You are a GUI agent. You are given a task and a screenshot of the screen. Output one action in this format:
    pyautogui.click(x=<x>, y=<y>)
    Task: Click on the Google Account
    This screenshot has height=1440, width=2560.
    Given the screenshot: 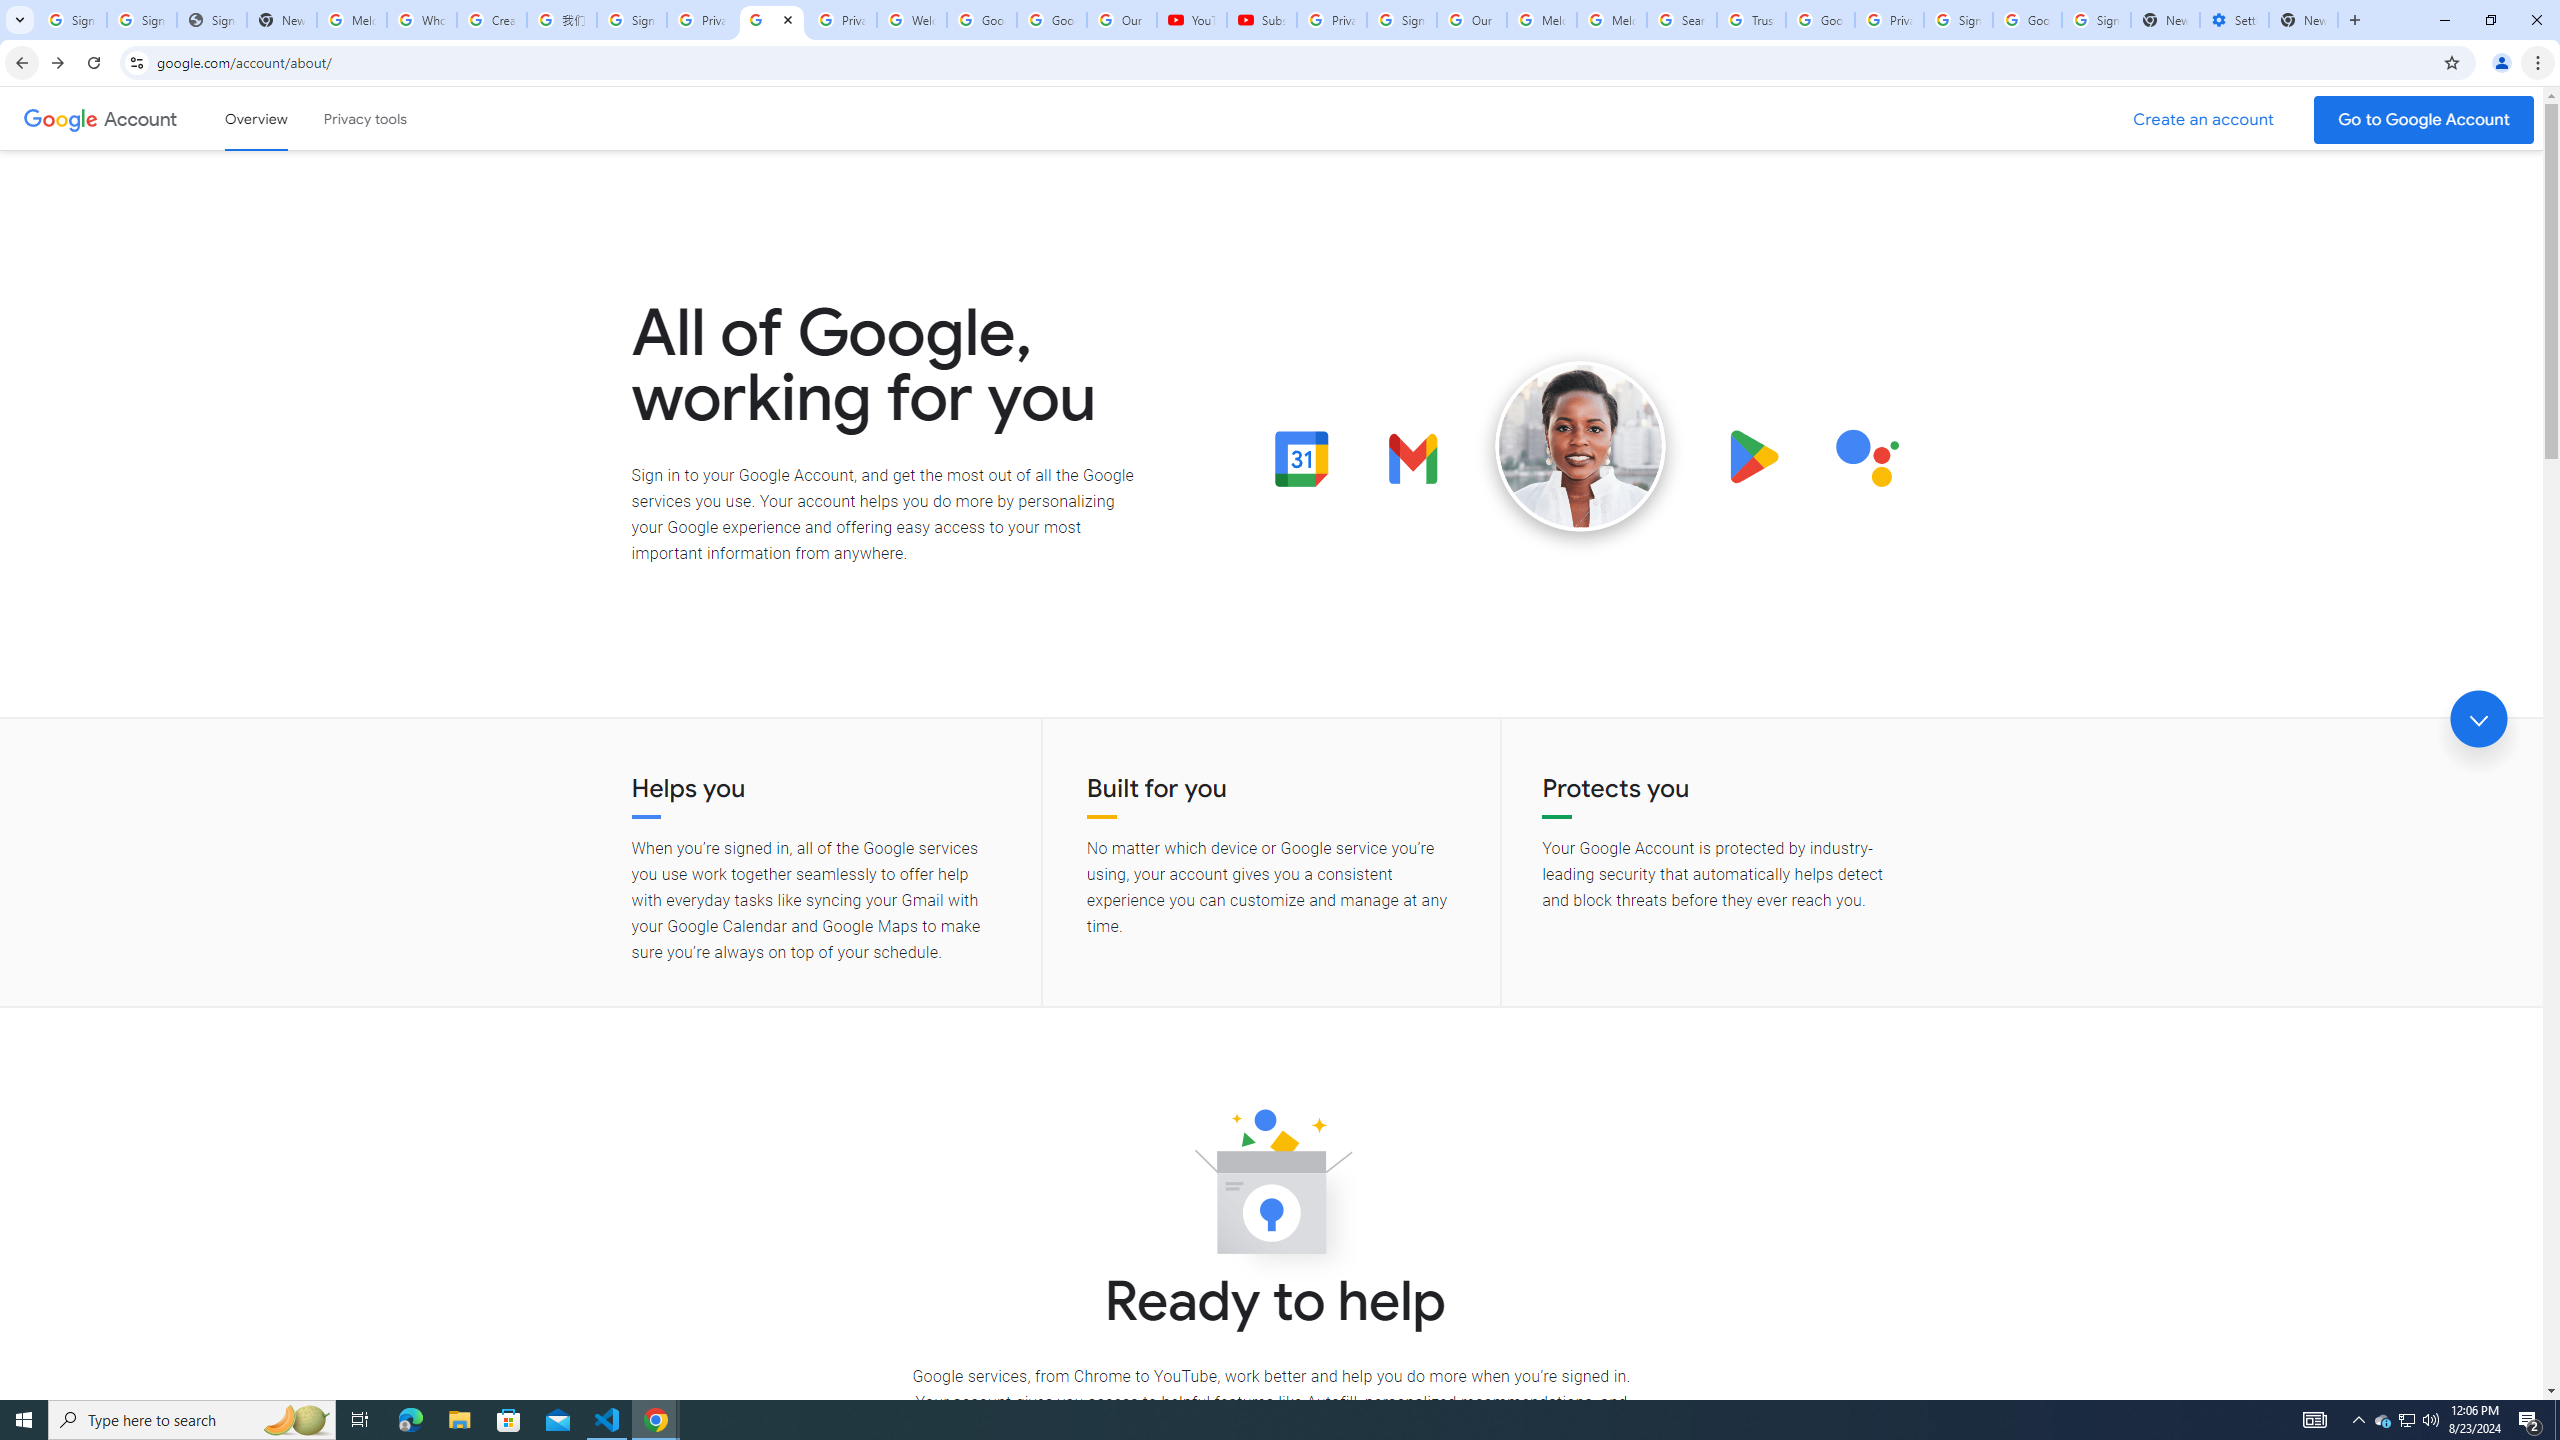 What is the action you would take?
    pyautogui.click(x=142, y=118)
    